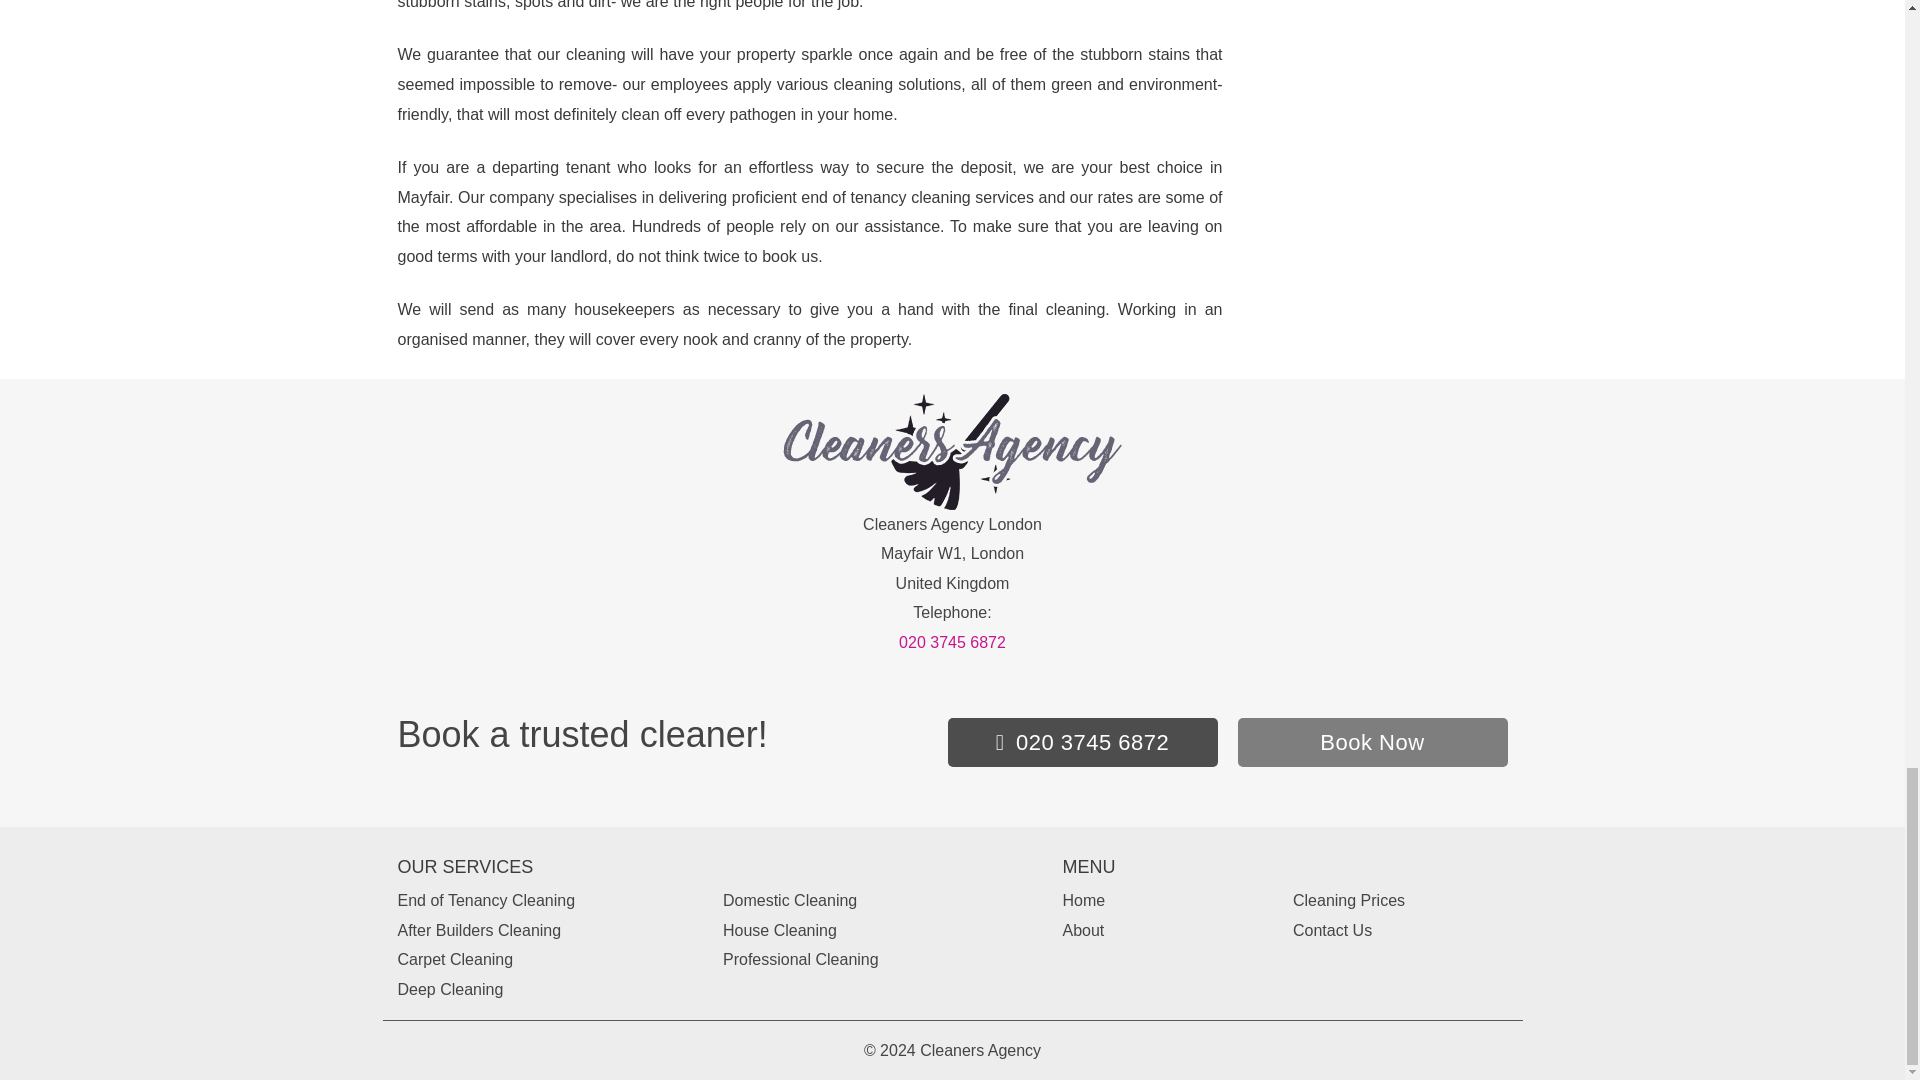 This screenshot has height=1080, width=1920. What do you see at coordinates (952, 642) in the screenshot?
I see `020 3745 6872` at bounding box center [952, 642].